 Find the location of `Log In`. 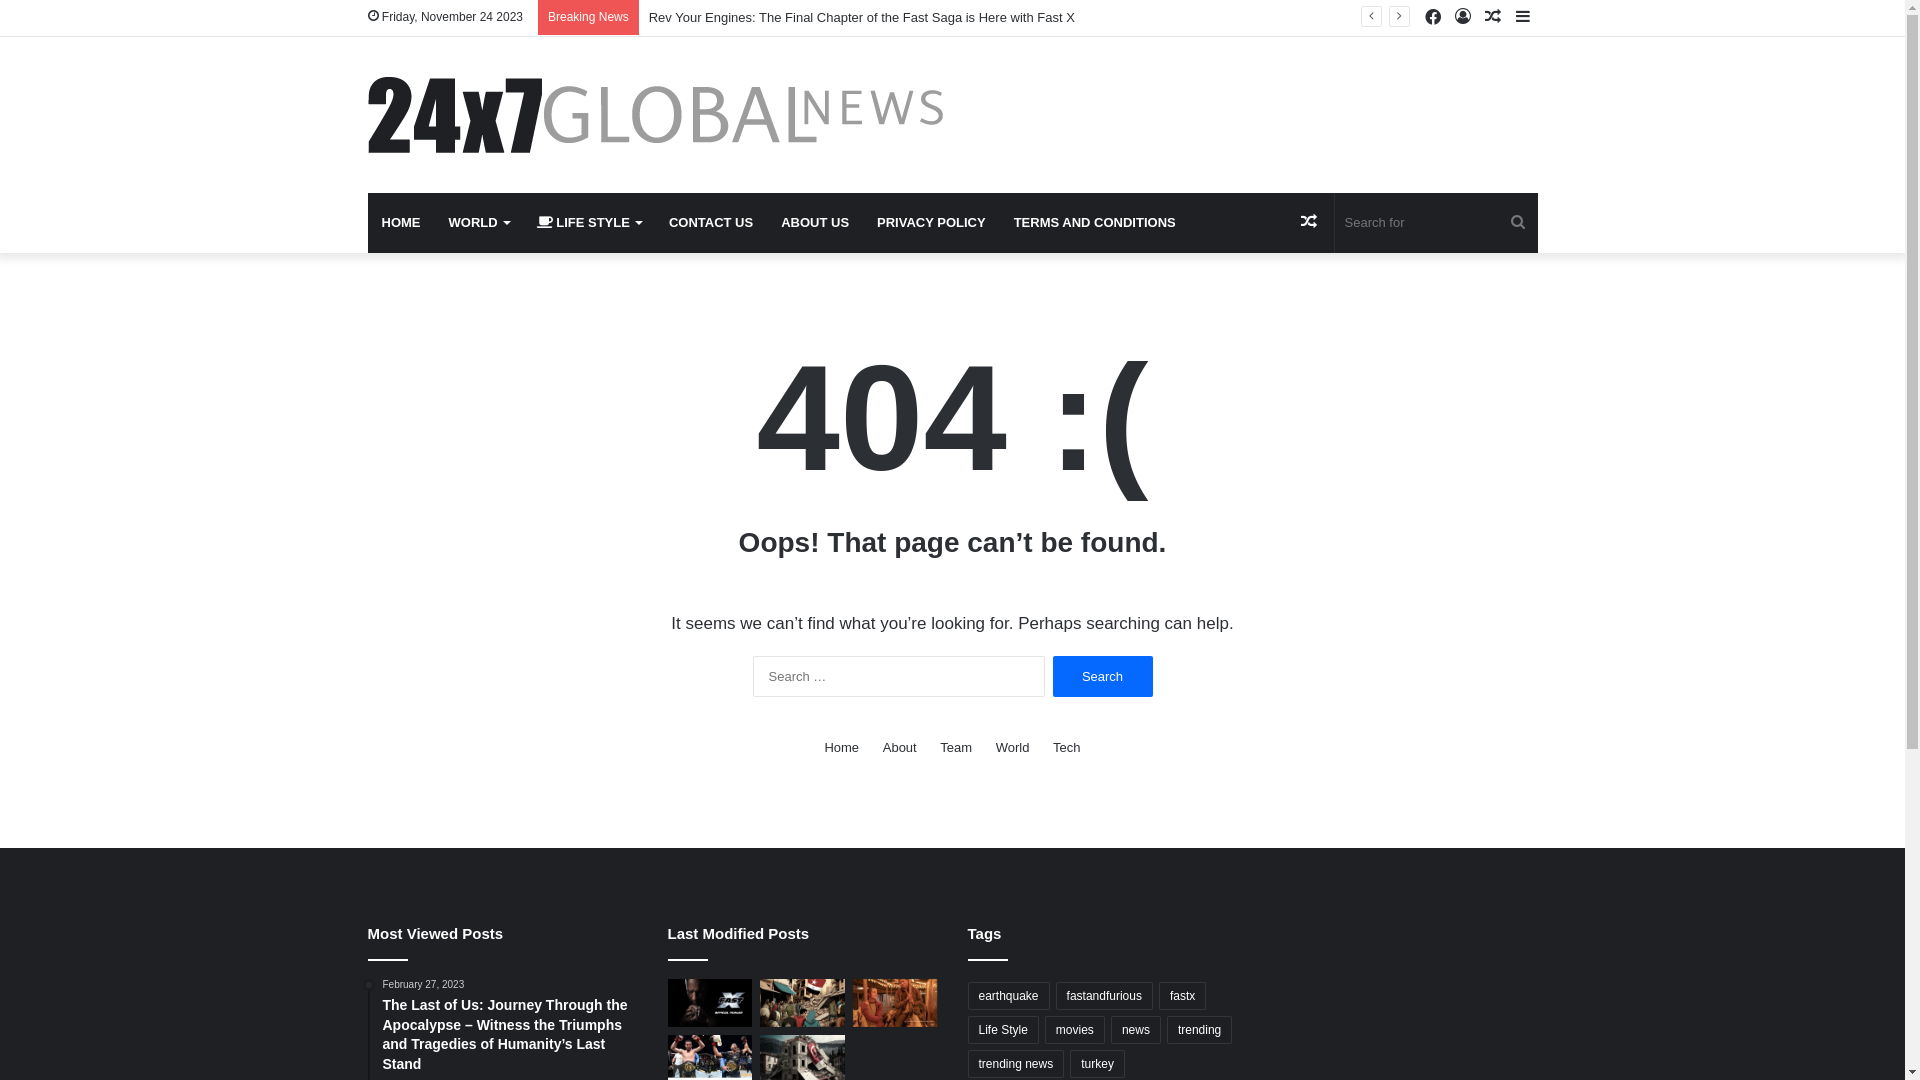

Log In is located at coordinates (1463, 18).